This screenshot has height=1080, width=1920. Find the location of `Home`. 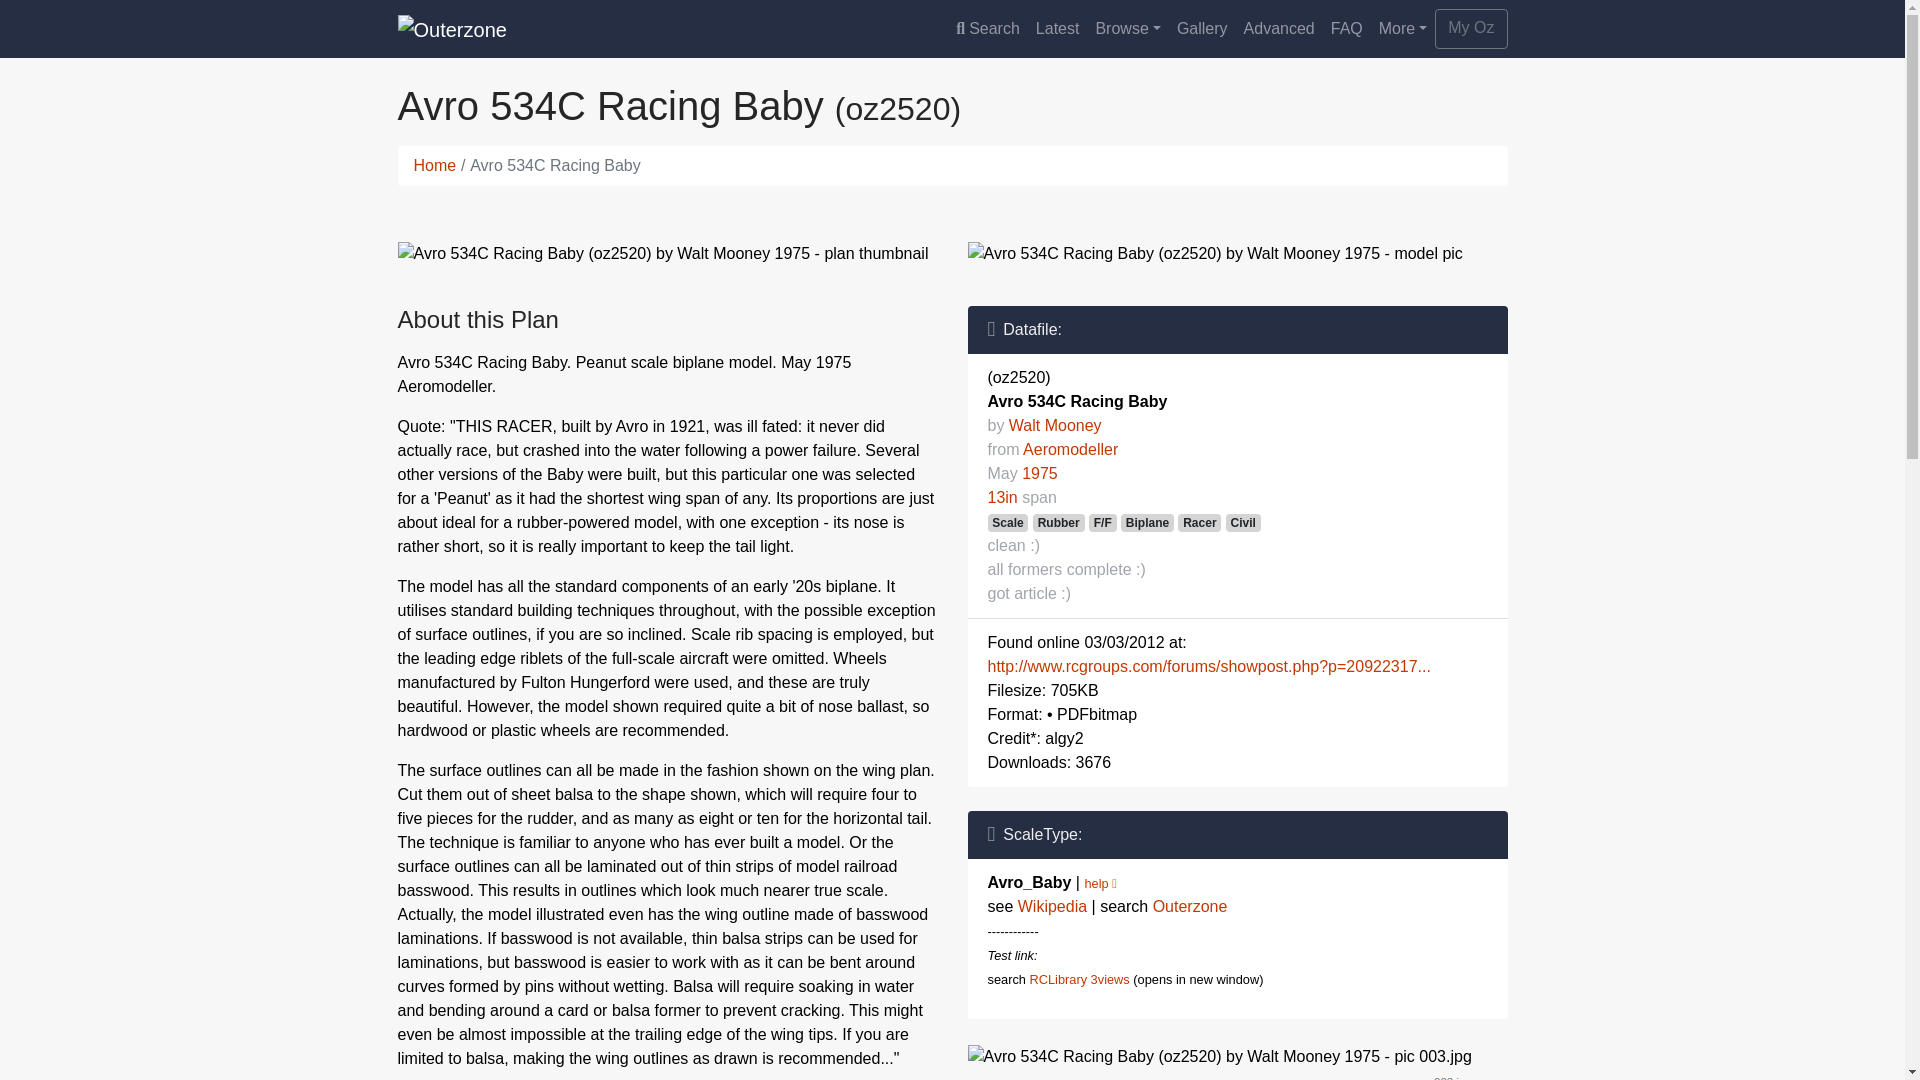

Home is located at coordinates (435, 164).